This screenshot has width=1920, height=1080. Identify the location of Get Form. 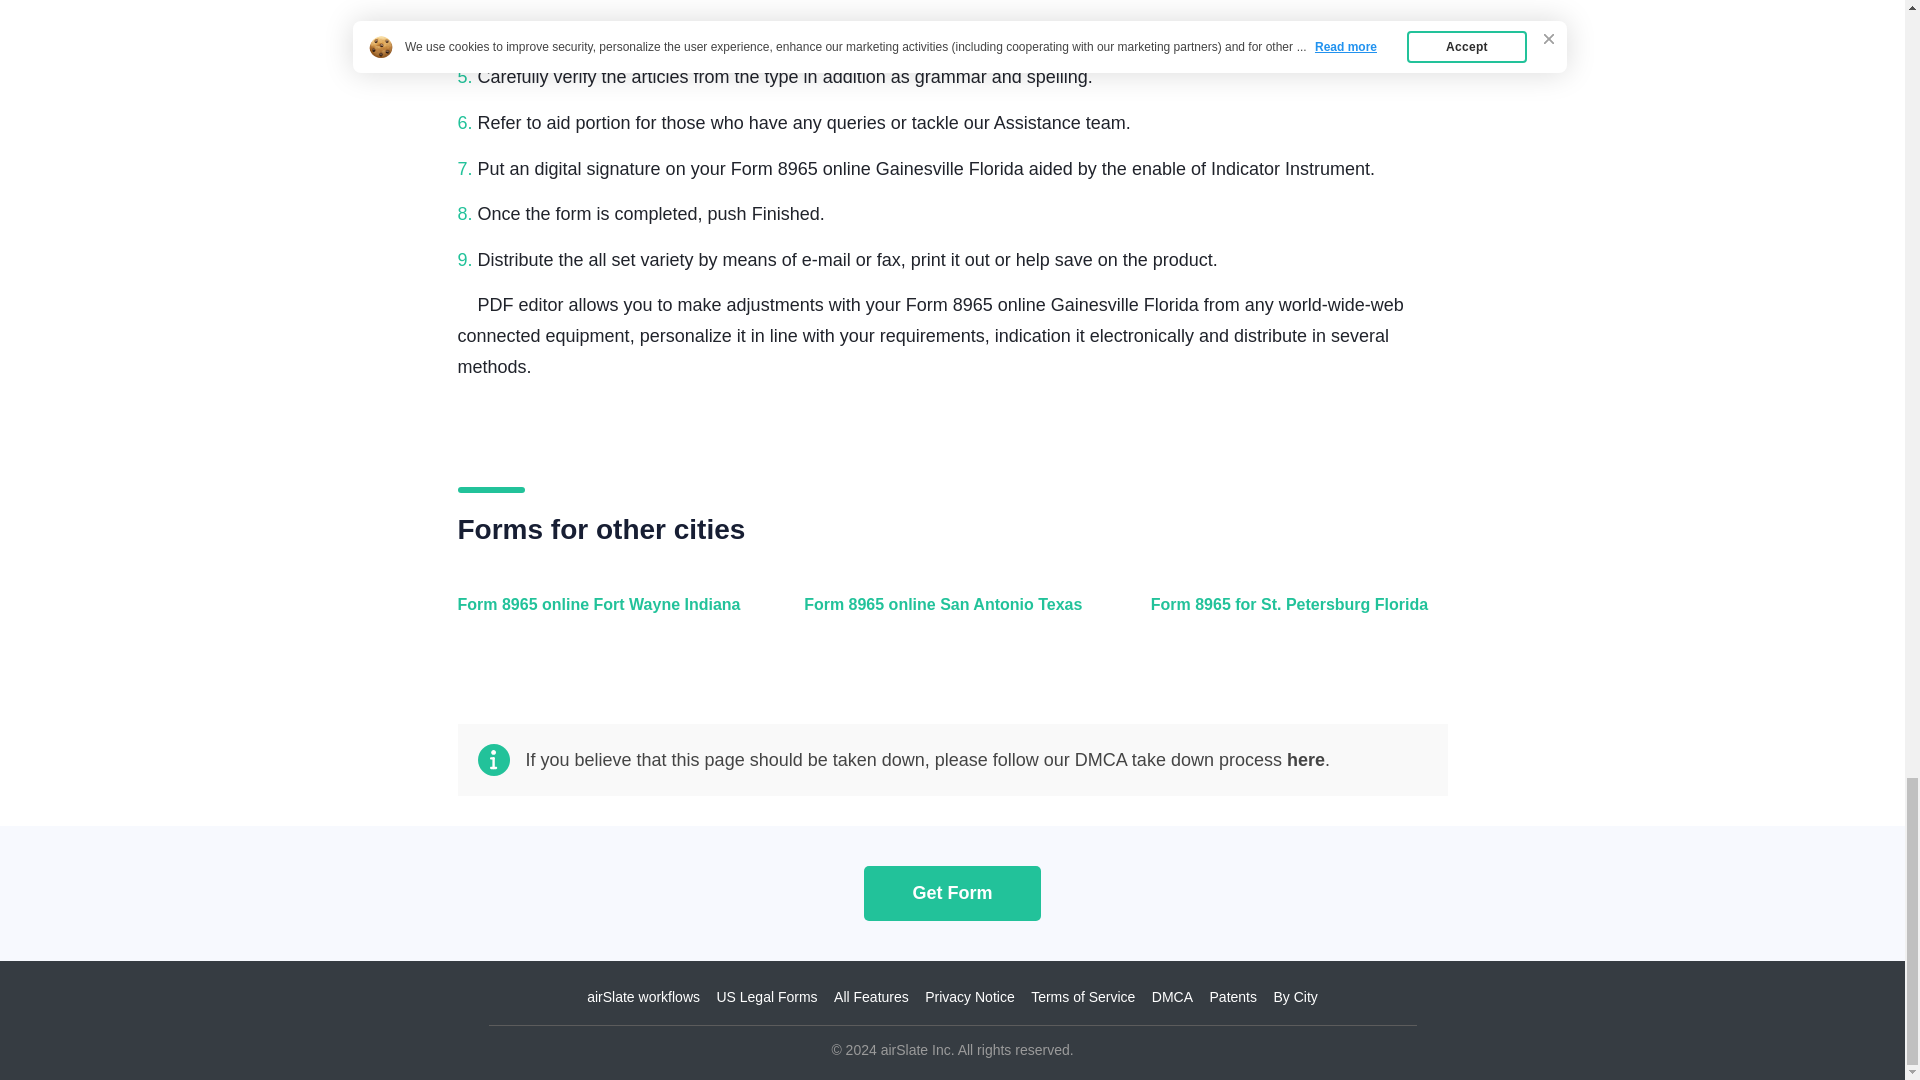
(952, 892).